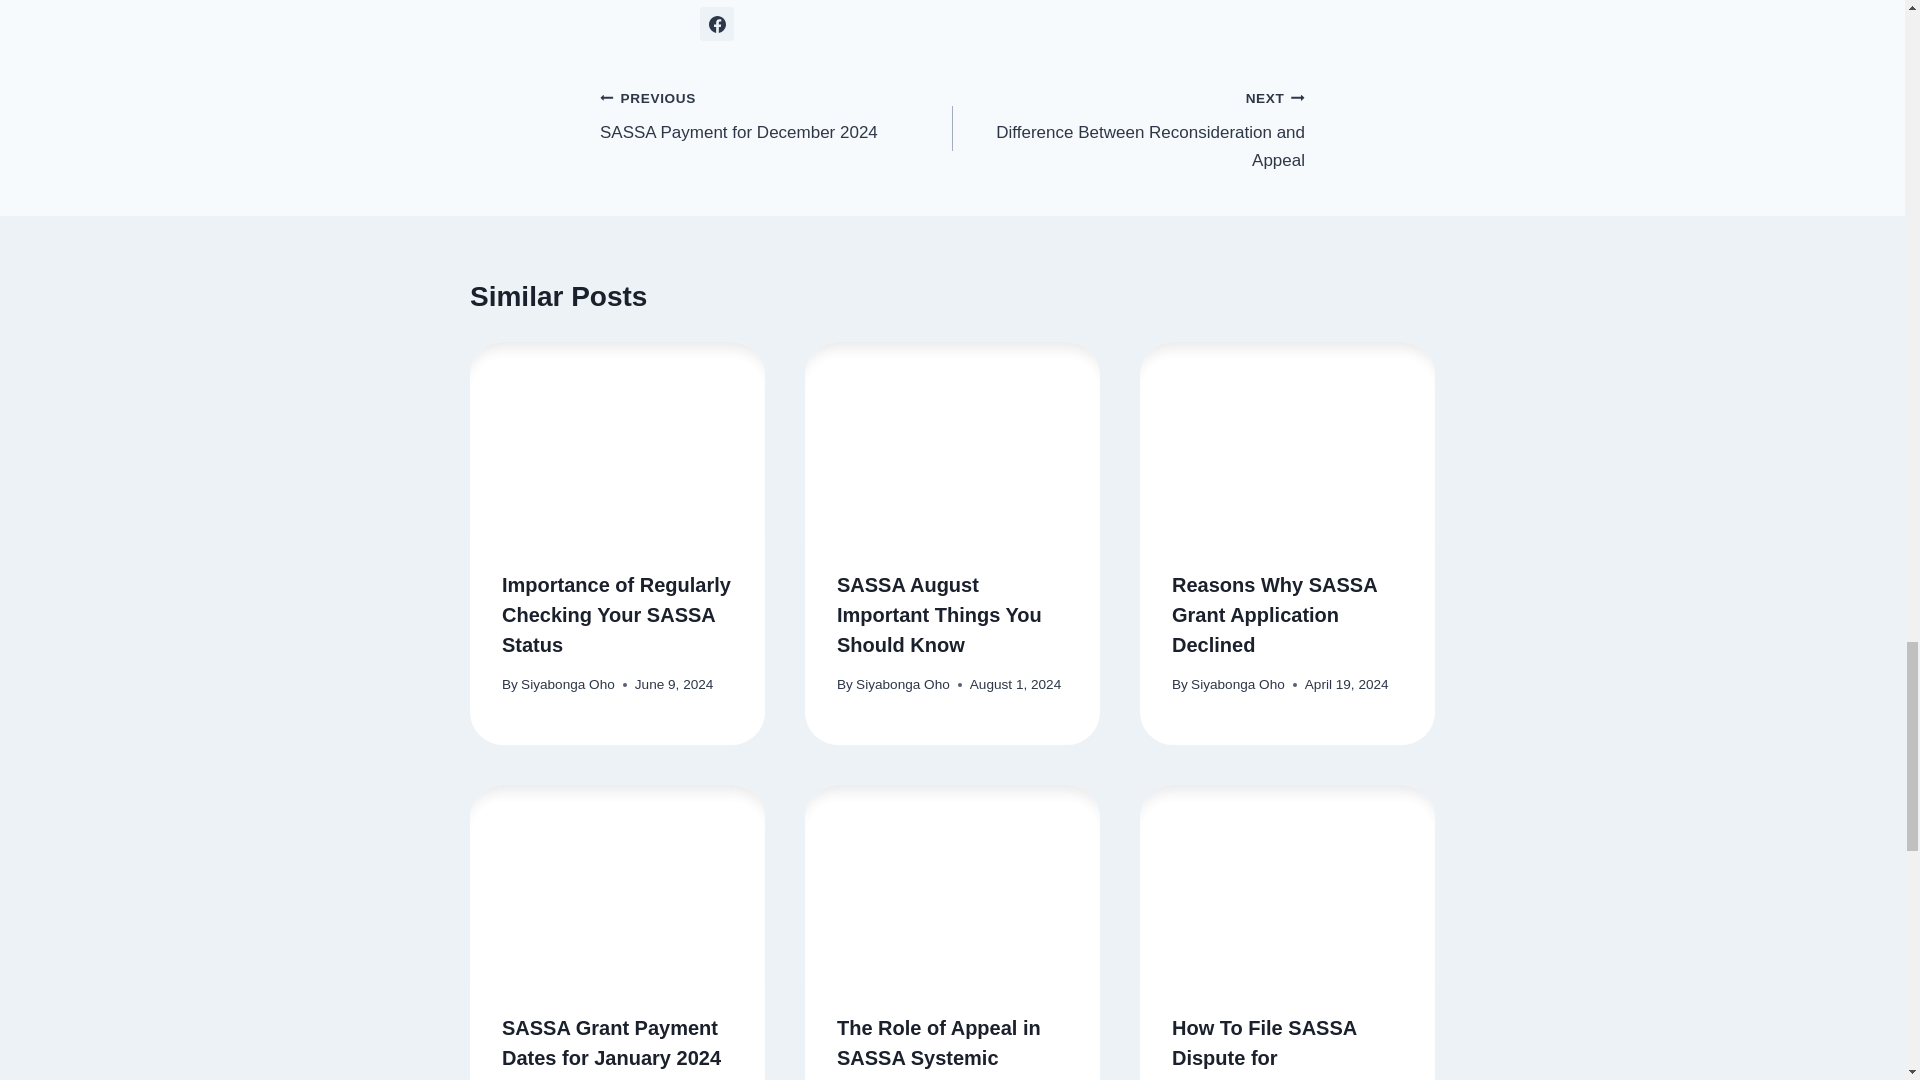  What do you see at coordinates (716, 24) in the screenshot?
I see `Follow Siyabonga Oho on Facebook` at bounding box center [716, 24].